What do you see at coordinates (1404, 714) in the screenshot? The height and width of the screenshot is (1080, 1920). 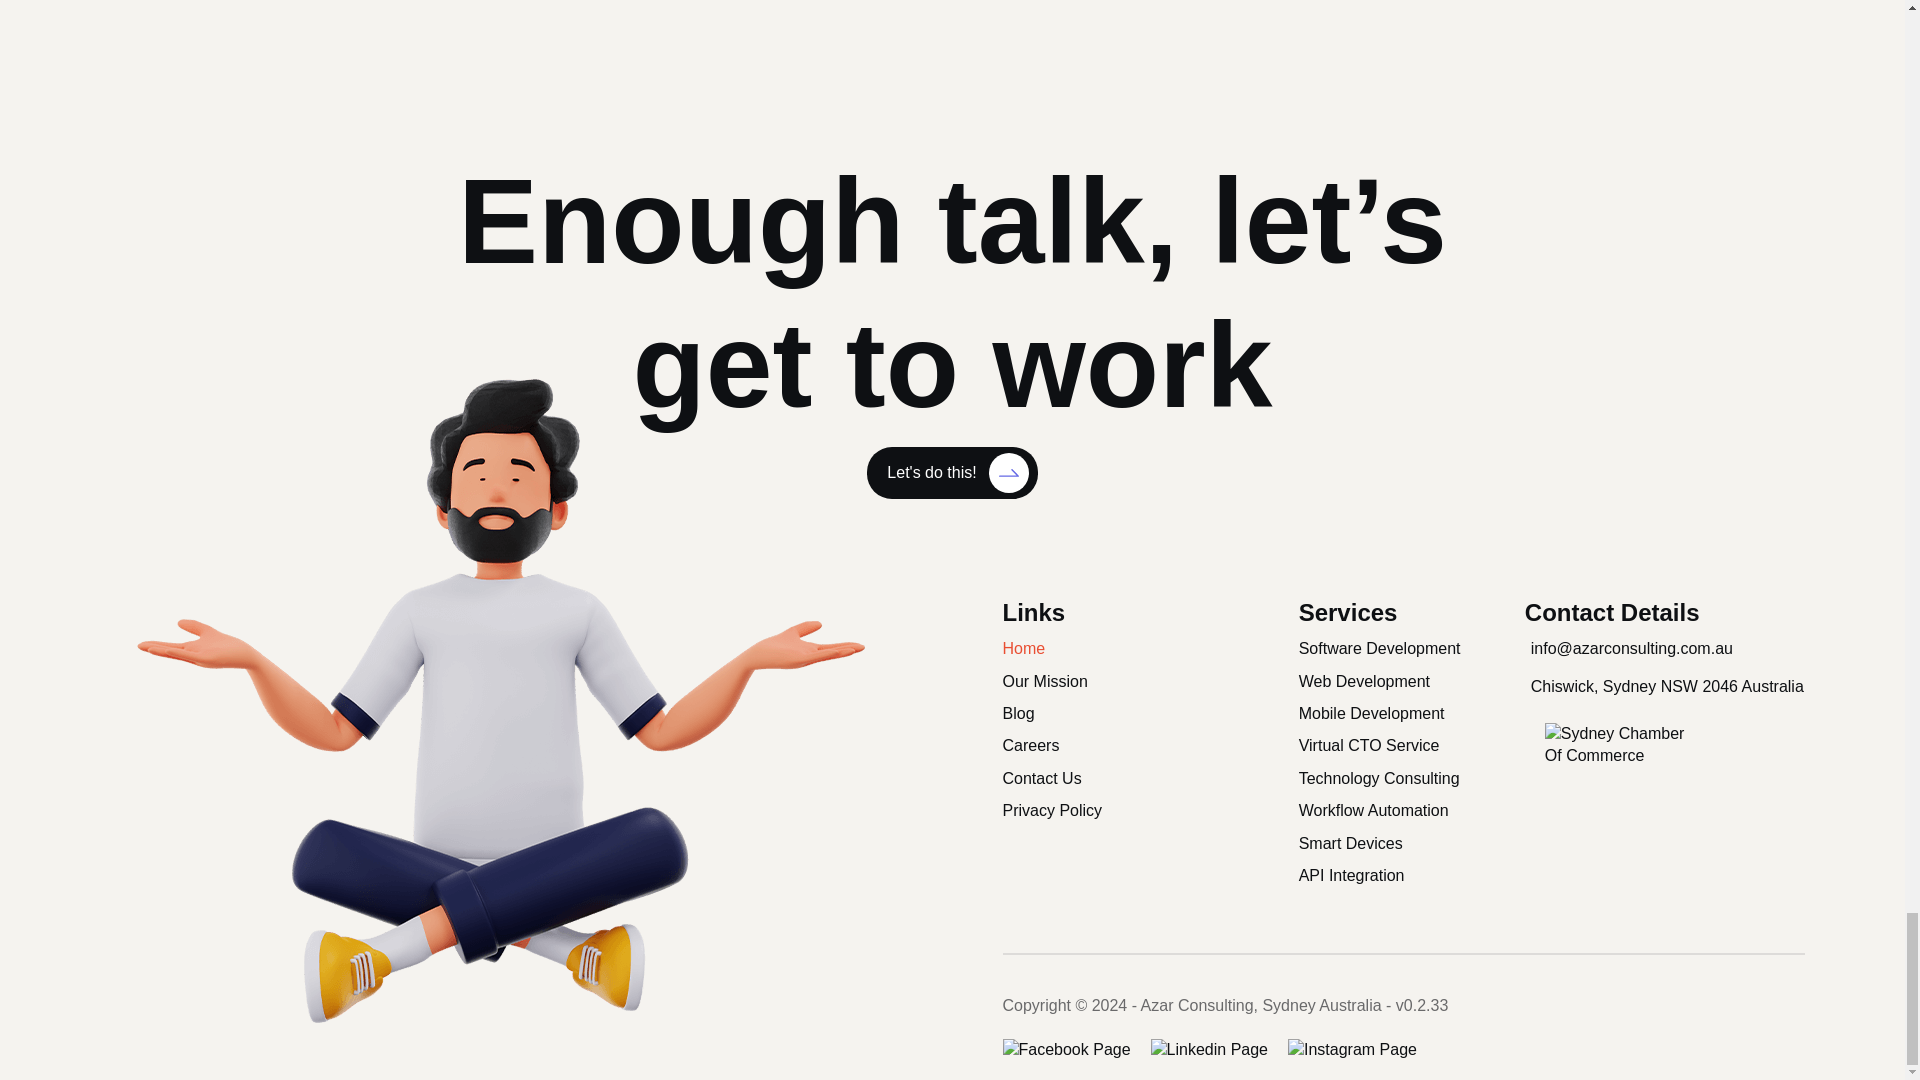 I see `Mobile Development` at bounding box center [1404, 714].